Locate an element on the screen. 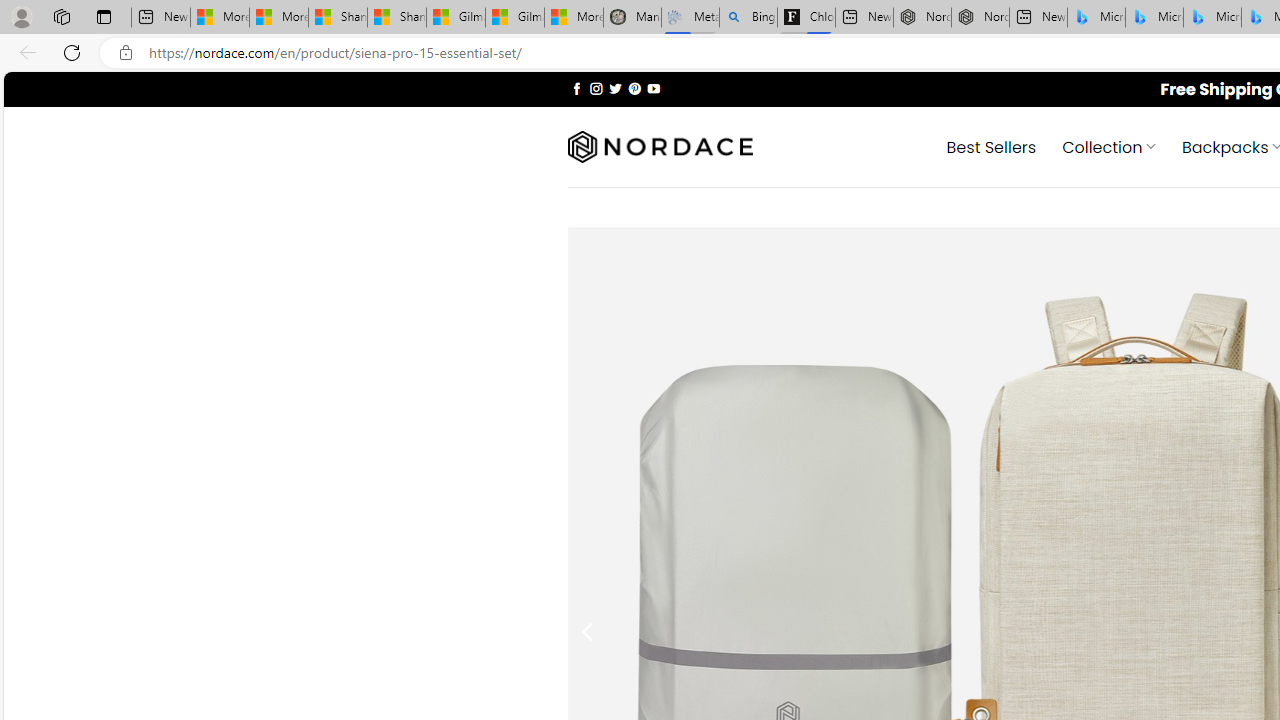 Image resolution: width=1280 pixels, height=720 pixels.   Best Sellers is located at coordinates (990, 146).